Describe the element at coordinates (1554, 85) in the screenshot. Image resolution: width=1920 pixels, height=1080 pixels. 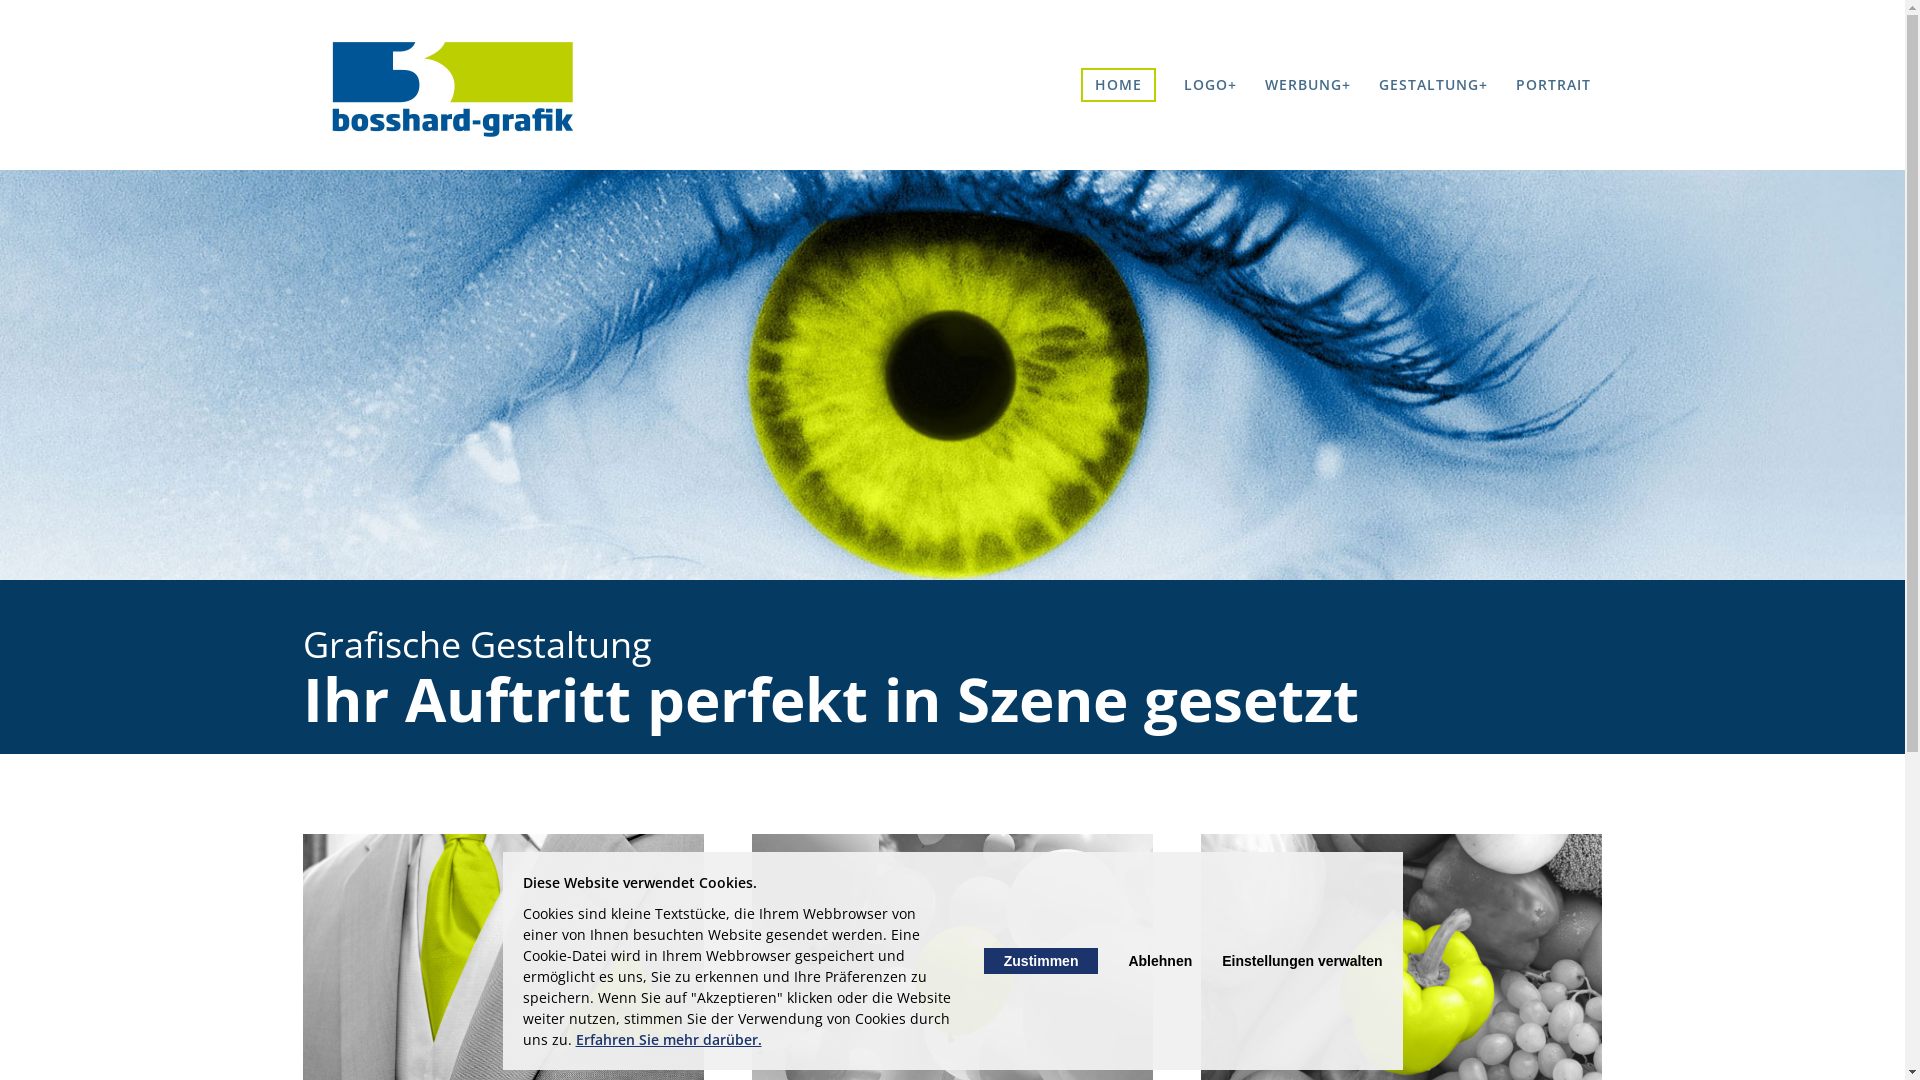
I see `PORTRAIT` at that location.